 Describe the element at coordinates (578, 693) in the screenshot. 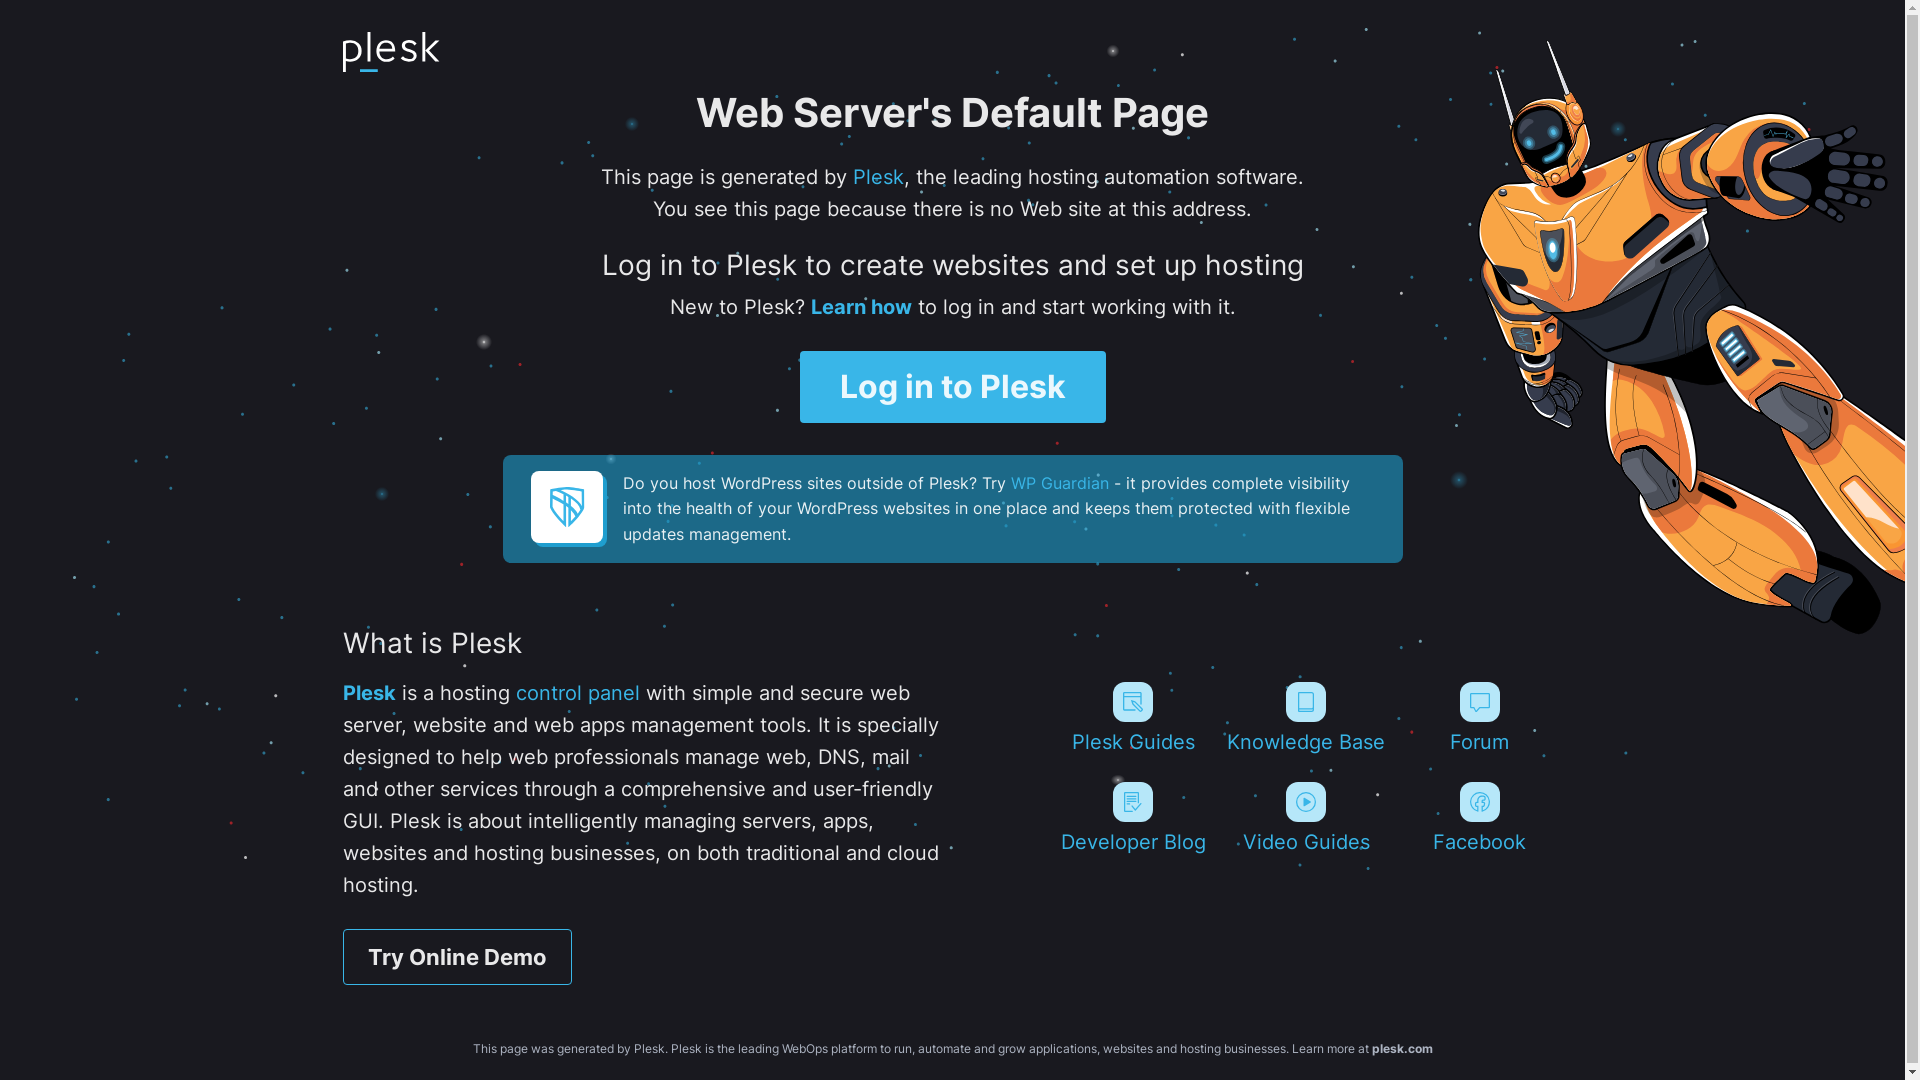

I see `control panel` at that location.